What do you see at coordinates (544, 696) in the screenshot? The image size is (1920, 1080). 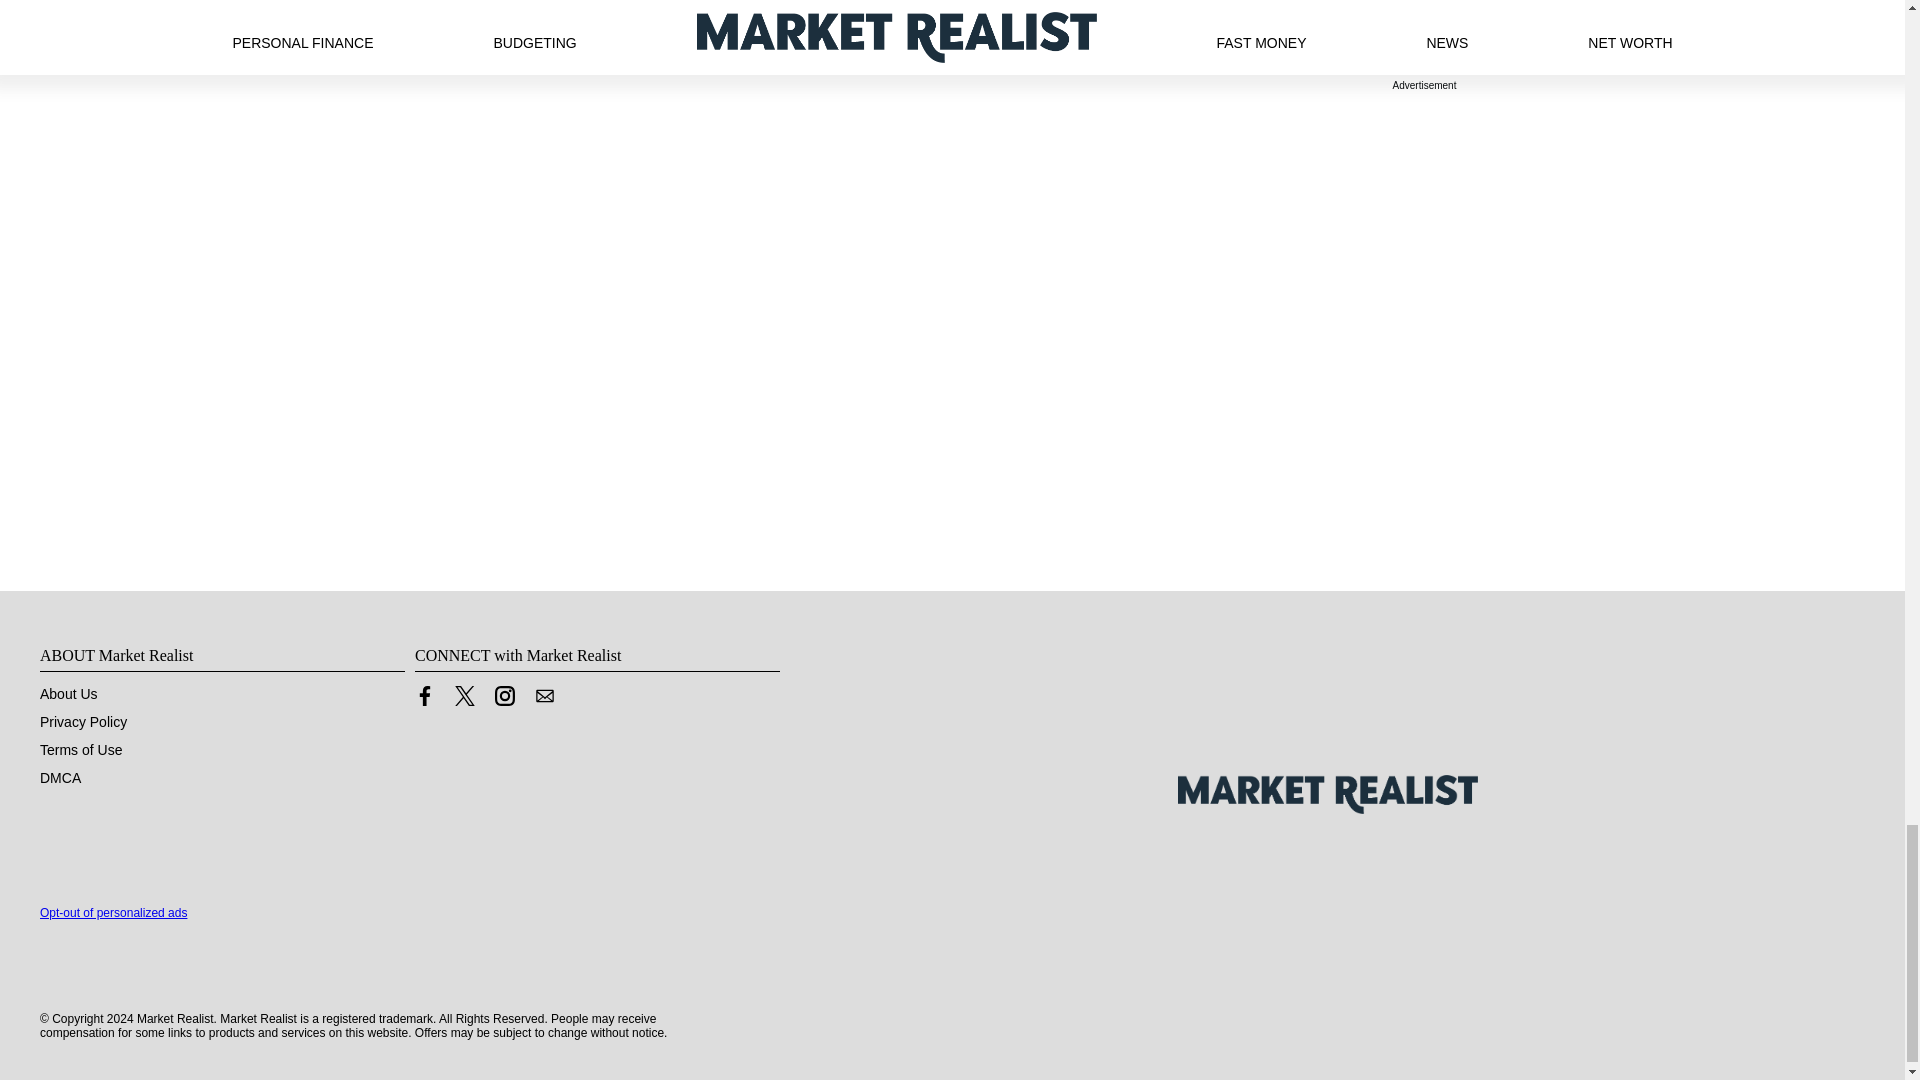 I see `Contact us by Email` at bounding box center [544, 696].